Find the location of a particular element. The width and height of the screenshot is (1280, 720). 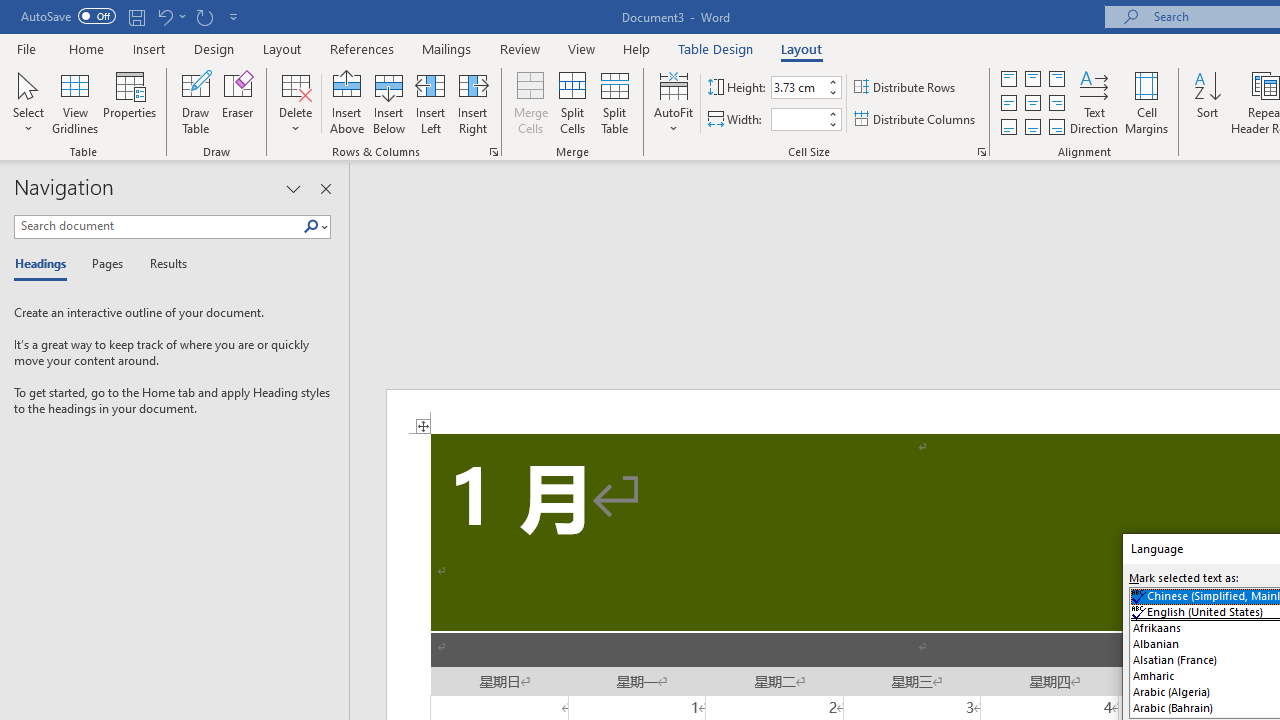

Distribute Columns is located at coordinates (916, 120).